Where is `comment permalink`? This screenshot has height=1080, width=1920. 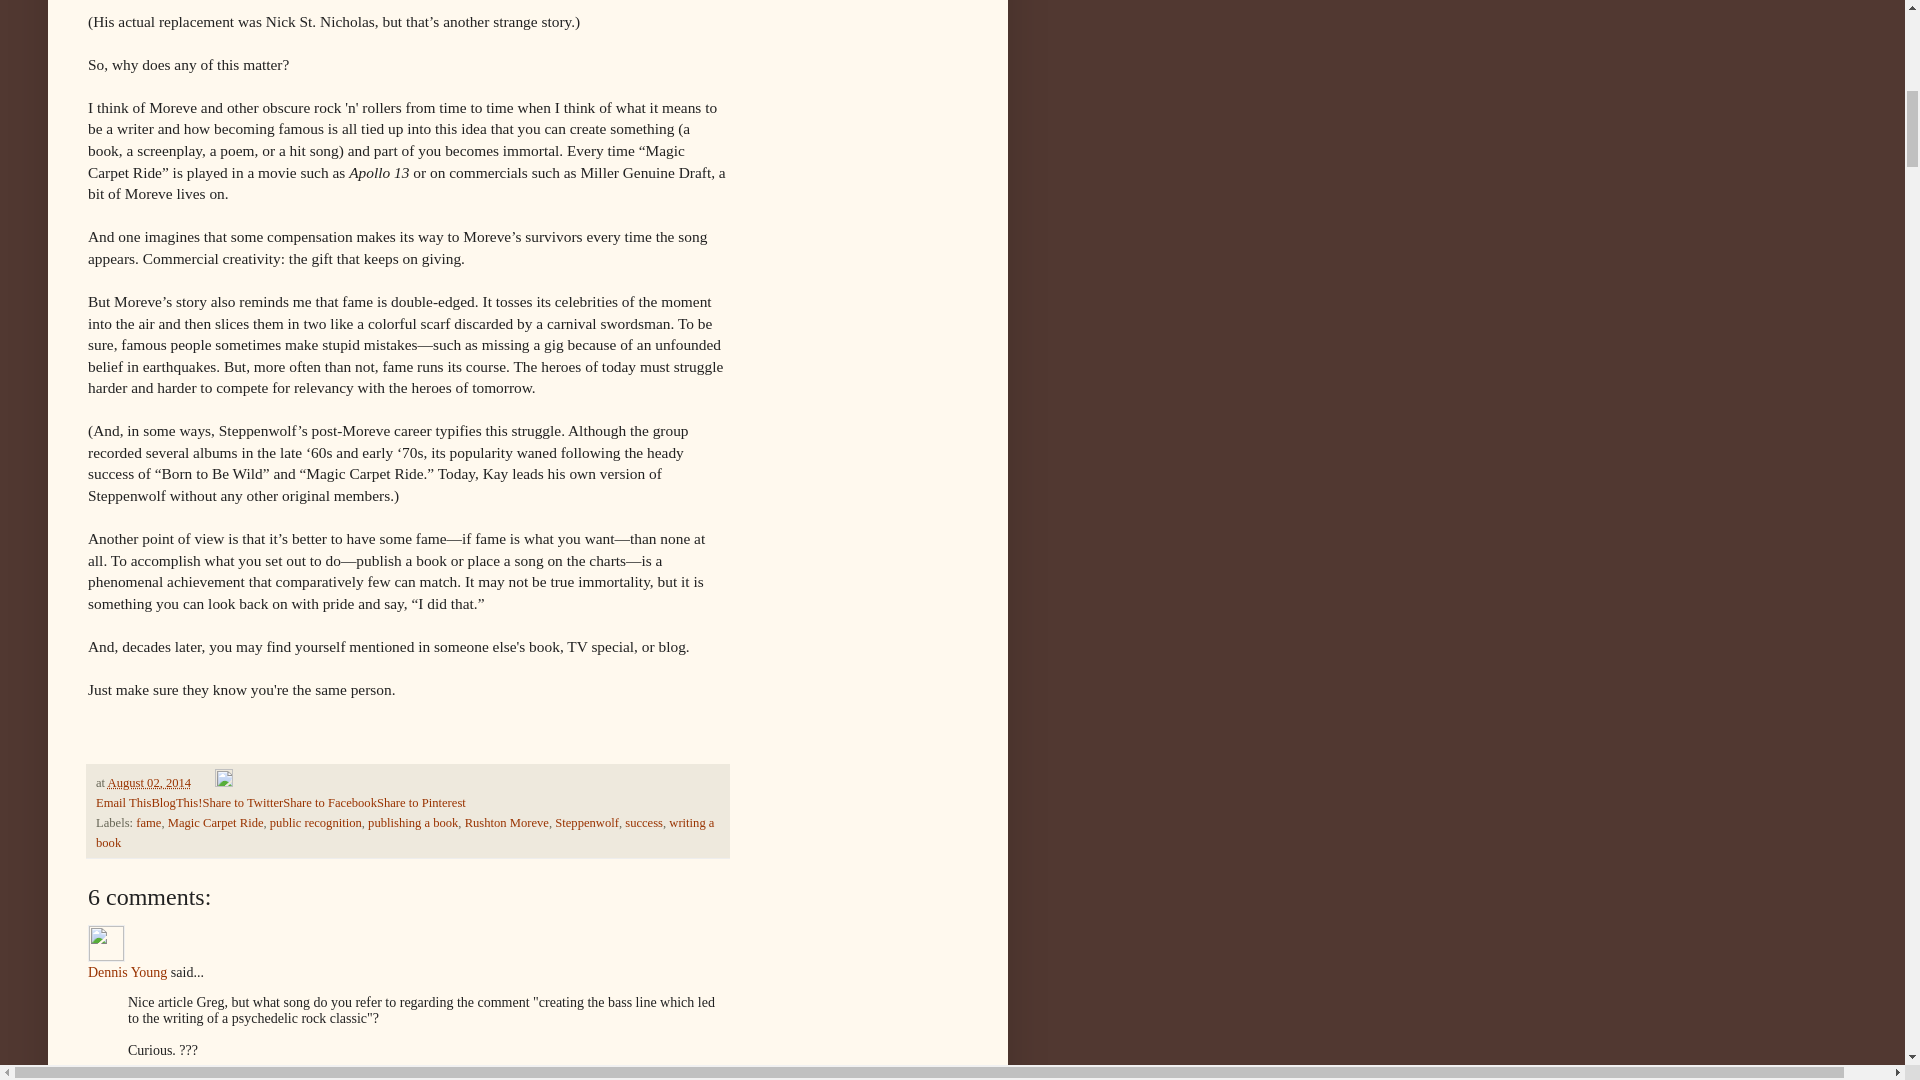 comment permalink is located at coordinates (208, 1078).